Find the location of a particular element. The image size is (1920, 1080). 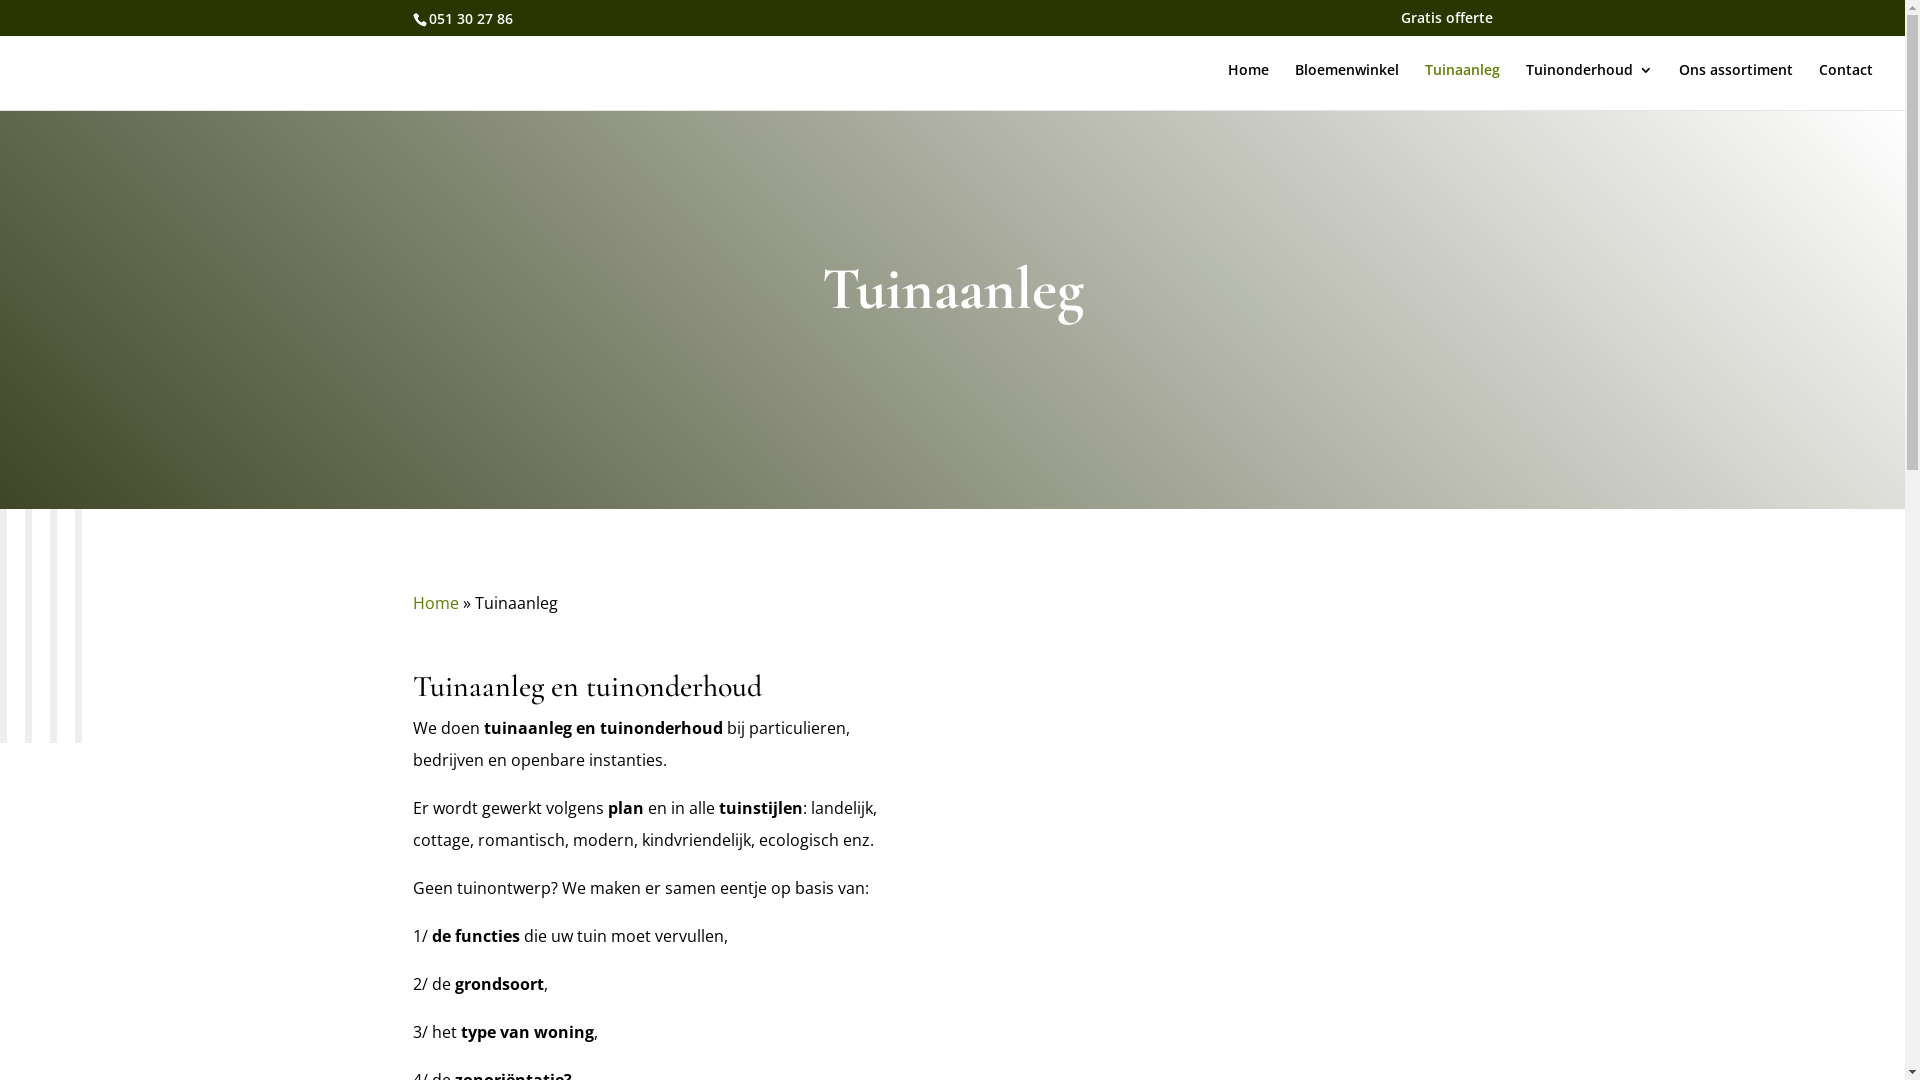

Home is located at coordinates (435, 603).